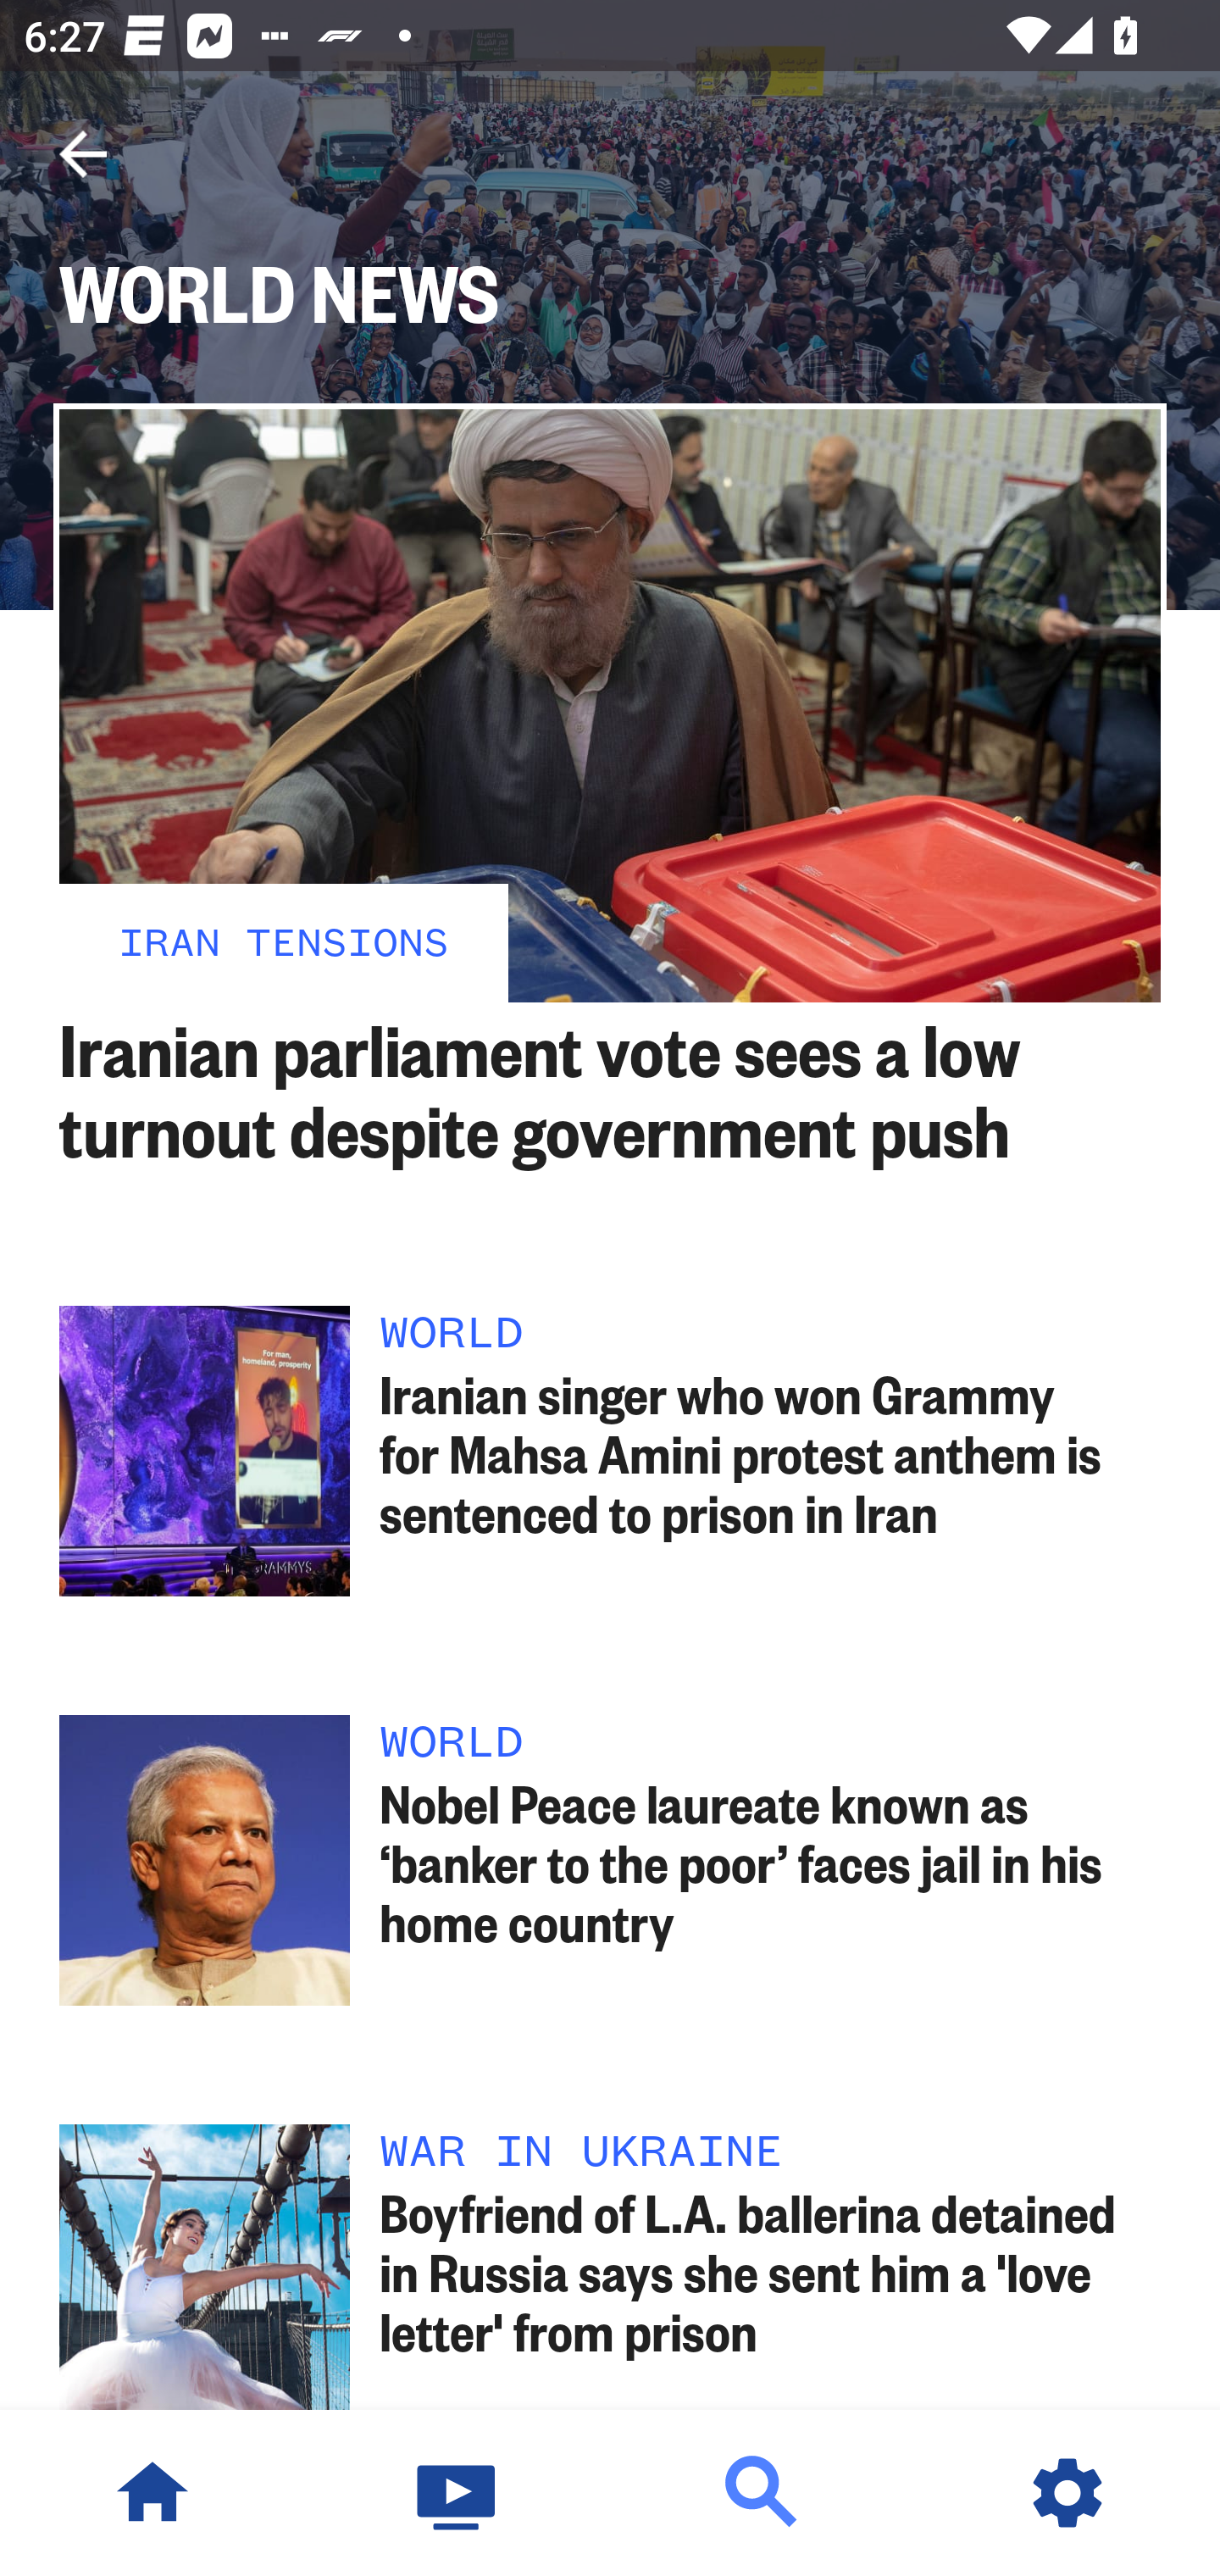 The width and height of the screenshot is (1220, 2576). Describe the element at coordinates (457, 2493) in the screenshot. I see `Watch` at that location.